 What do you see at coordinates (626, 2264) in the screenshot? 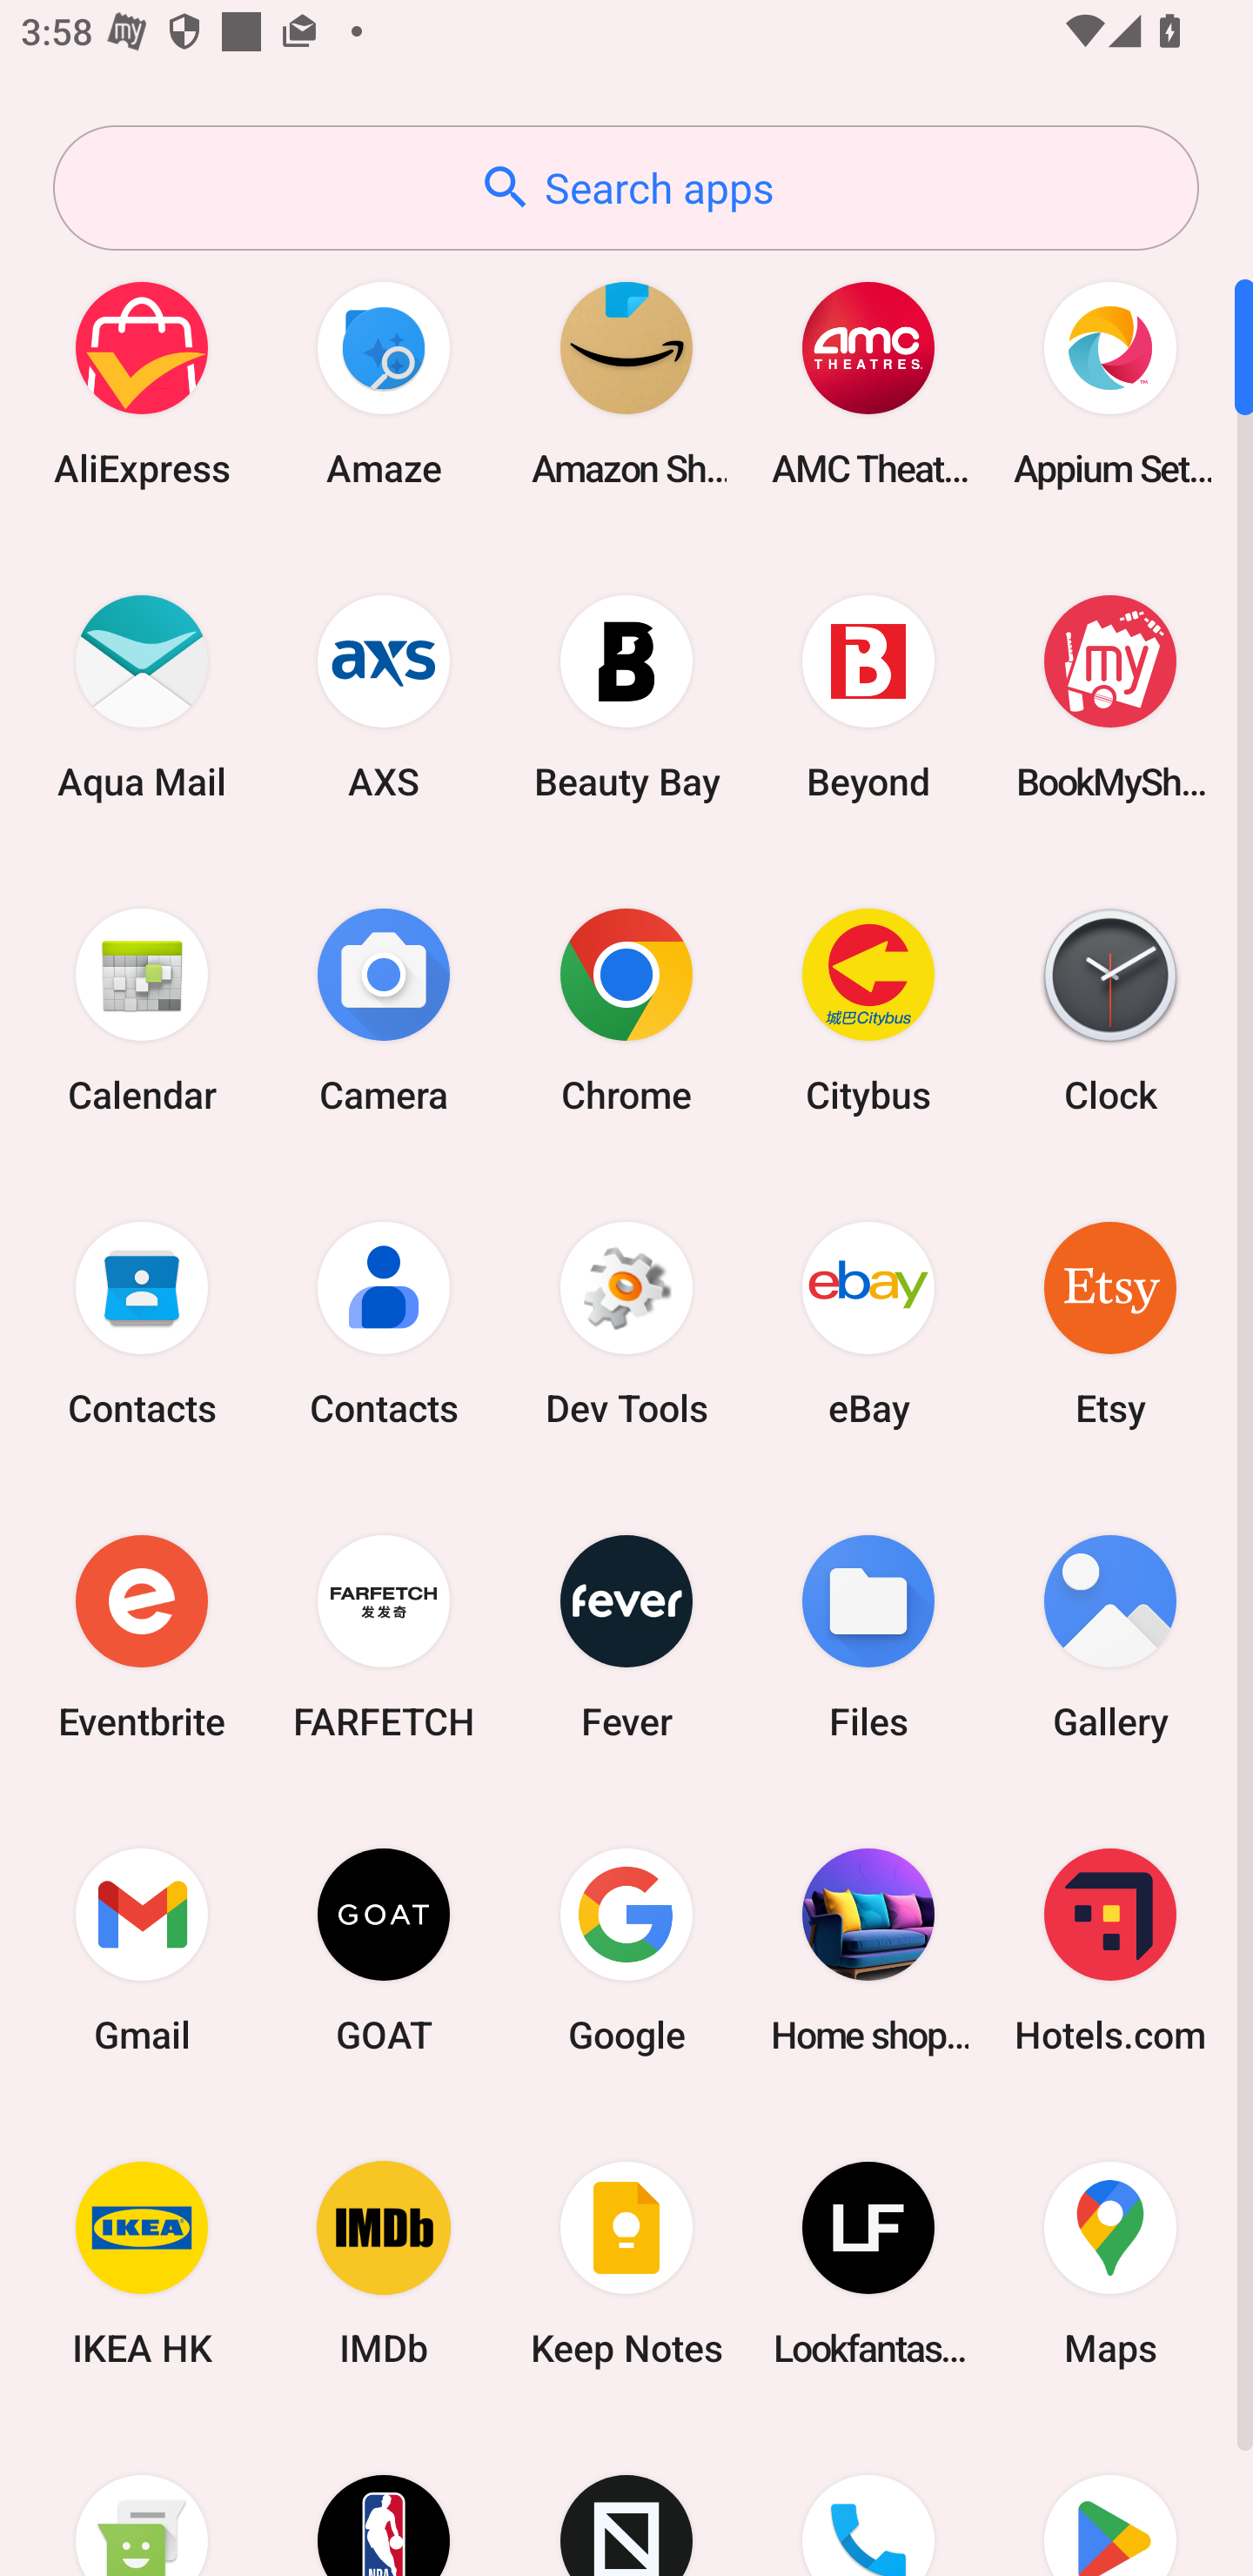
I see `Keep Notes` at bounding box center [626, 2264].